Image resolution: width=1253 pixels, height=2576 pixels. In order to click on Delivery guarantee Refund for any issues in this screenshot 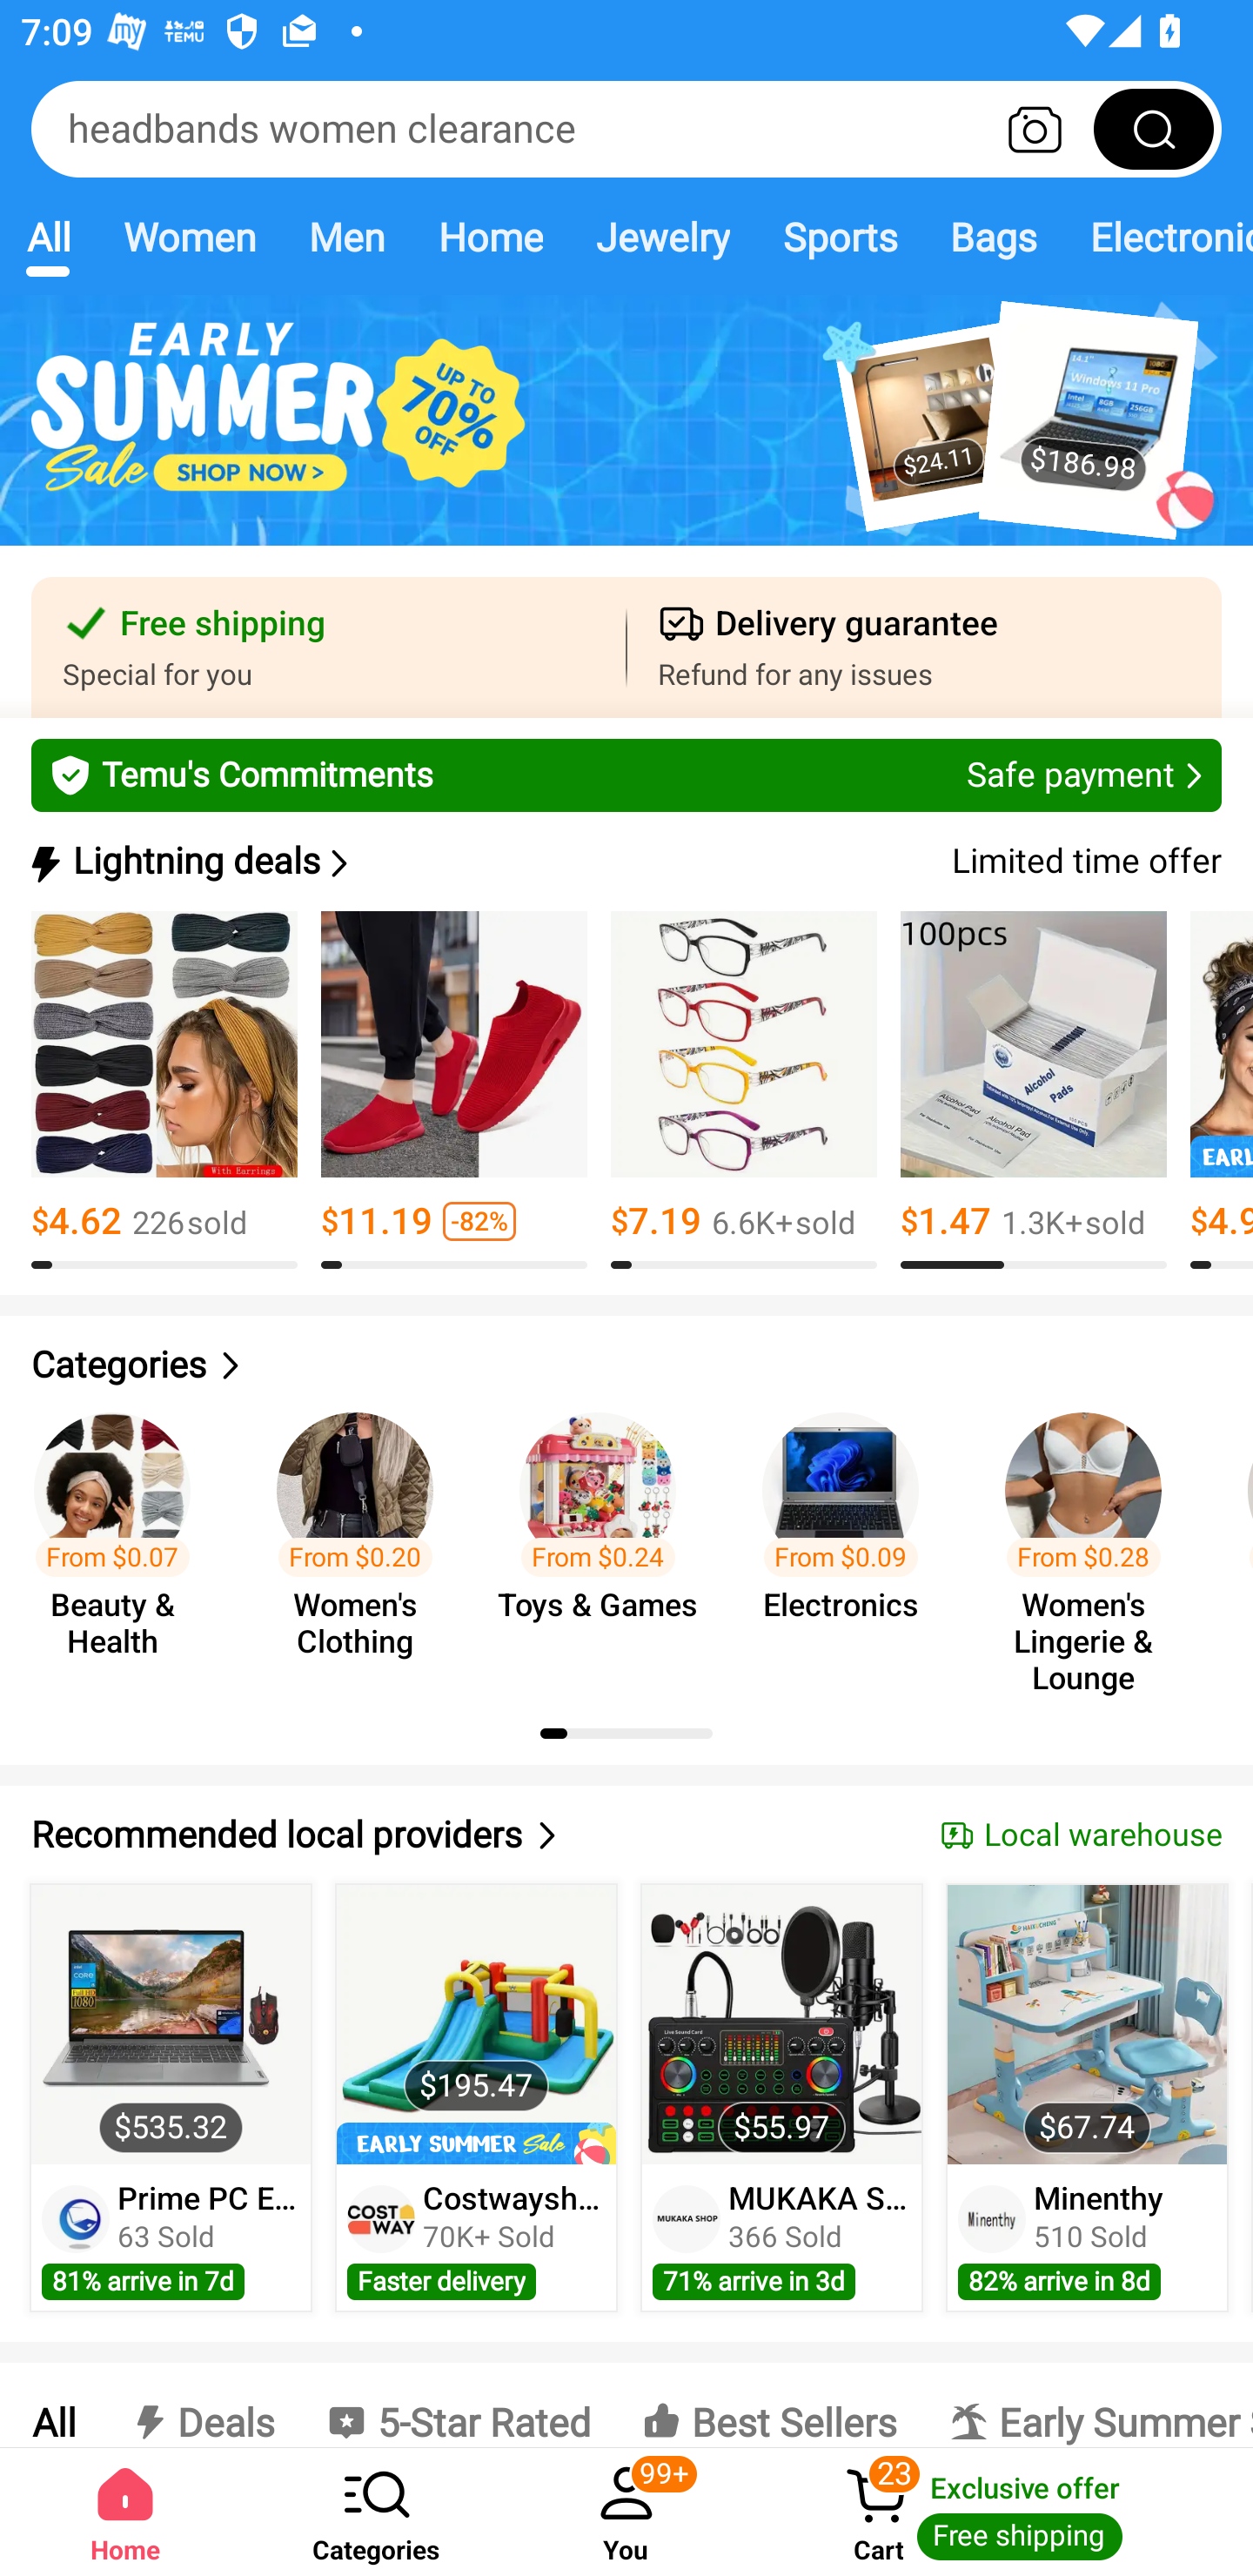, I will do `click(924, 647)`.